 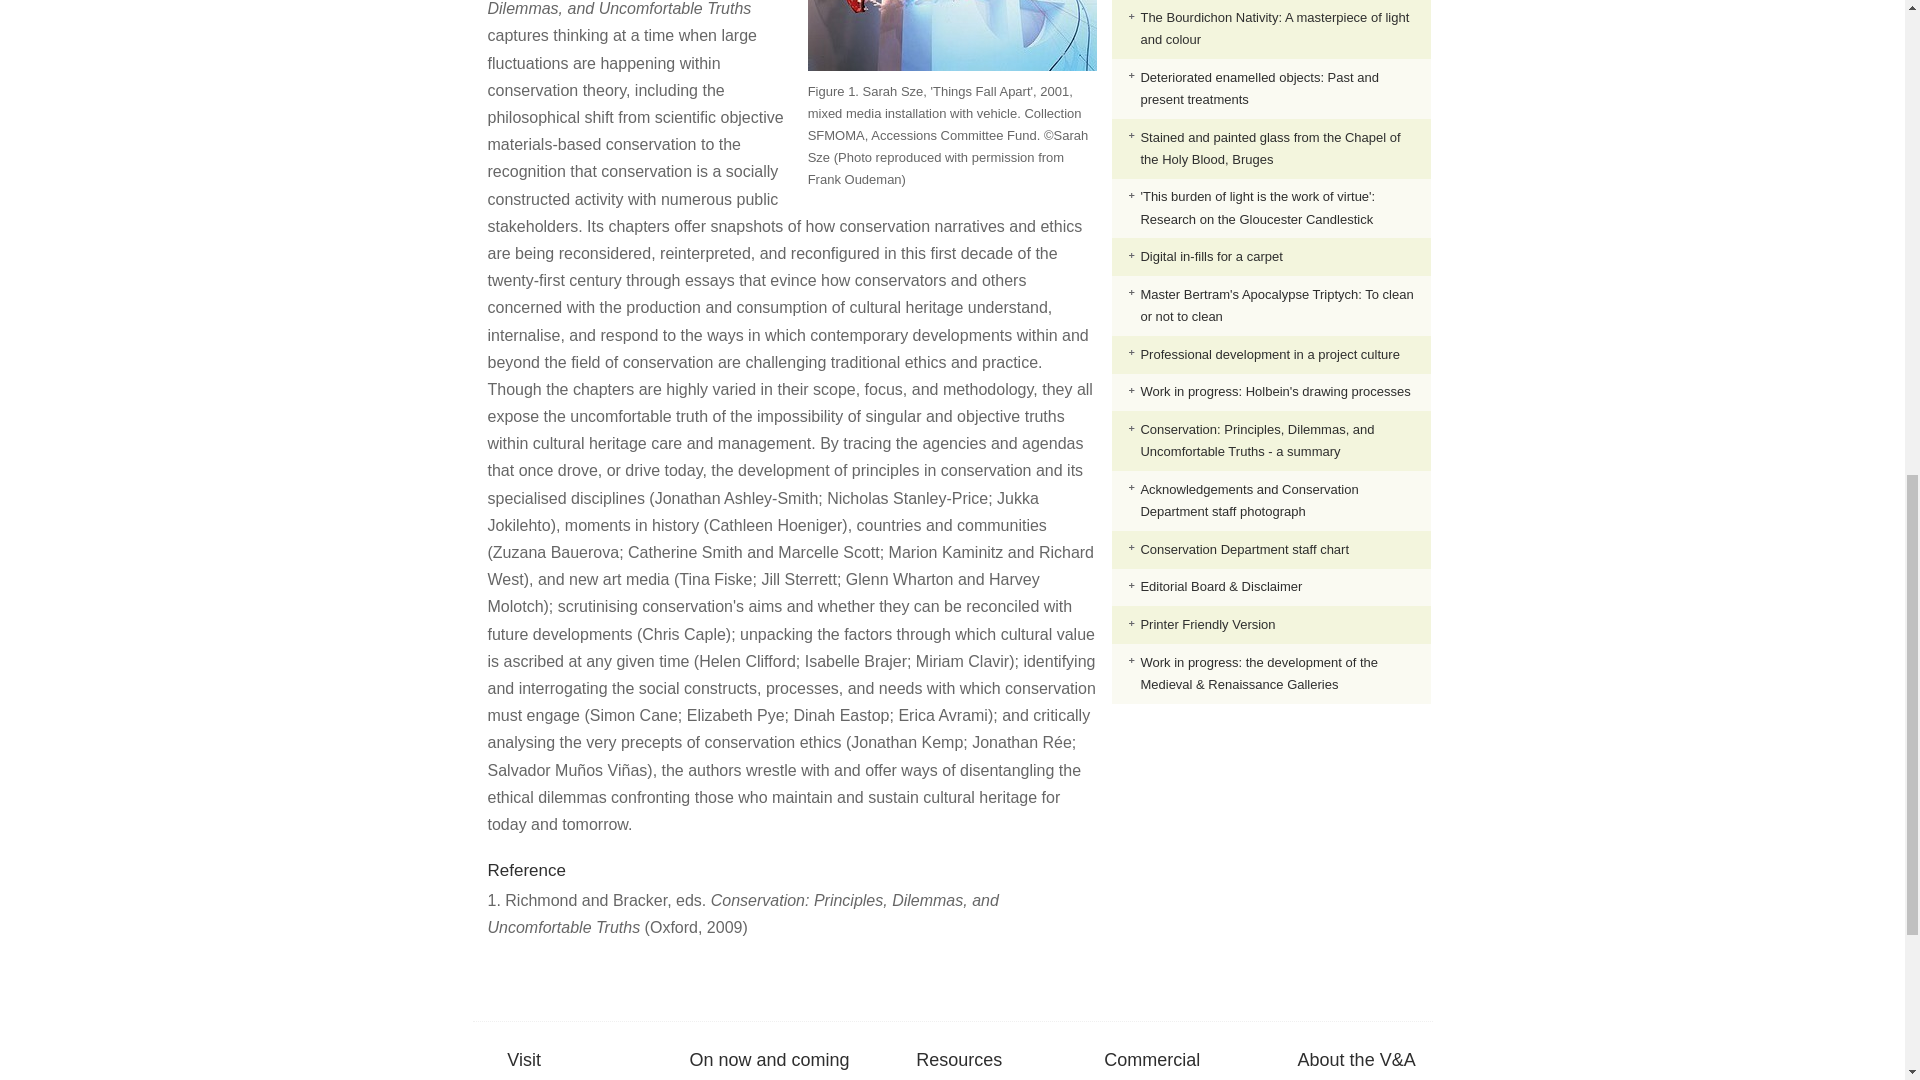 I want to click on Click to edit, so click(x=952, y=136).